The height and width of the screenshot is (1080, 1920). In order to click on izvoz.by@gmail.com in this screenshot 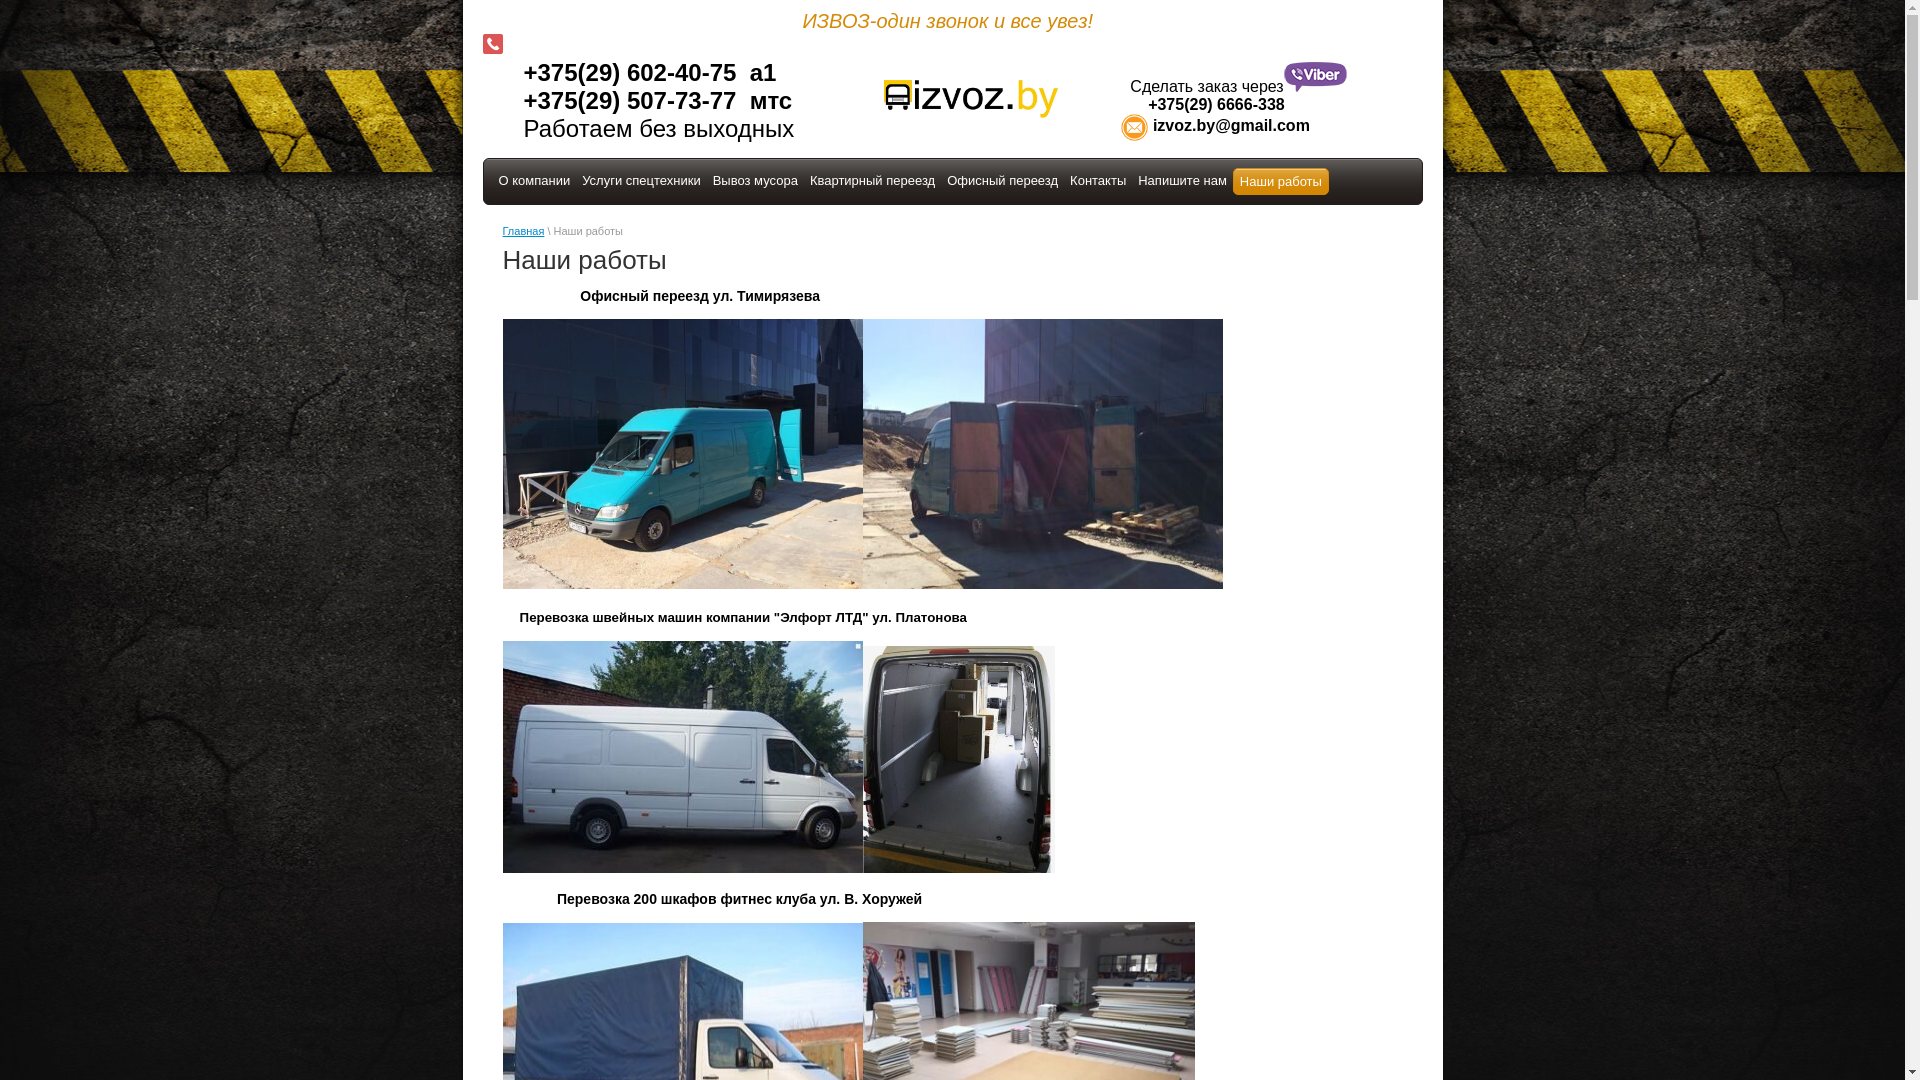, I will do `click(1215, 126)`.